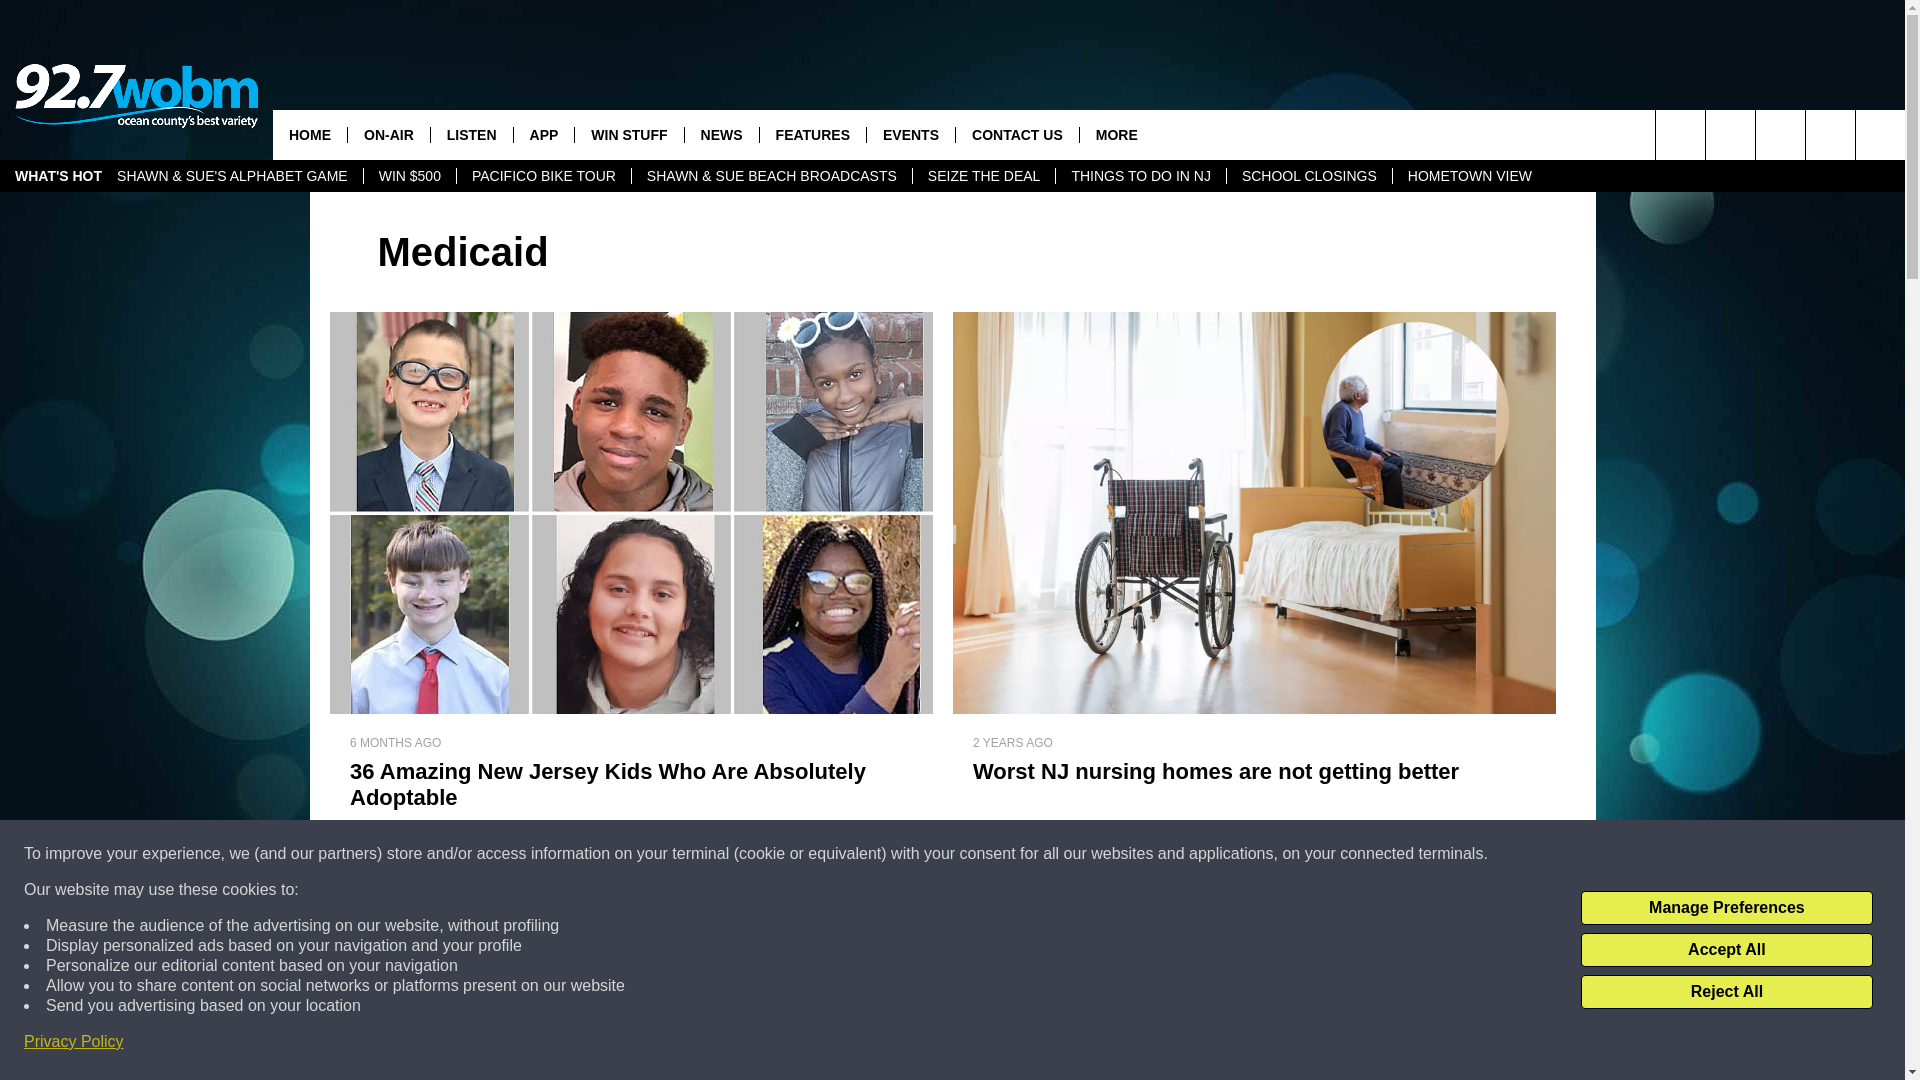  Describe the element at coordinates (984, 176) in the screenshot. I see `SEIZE THE DEAL` at that location.